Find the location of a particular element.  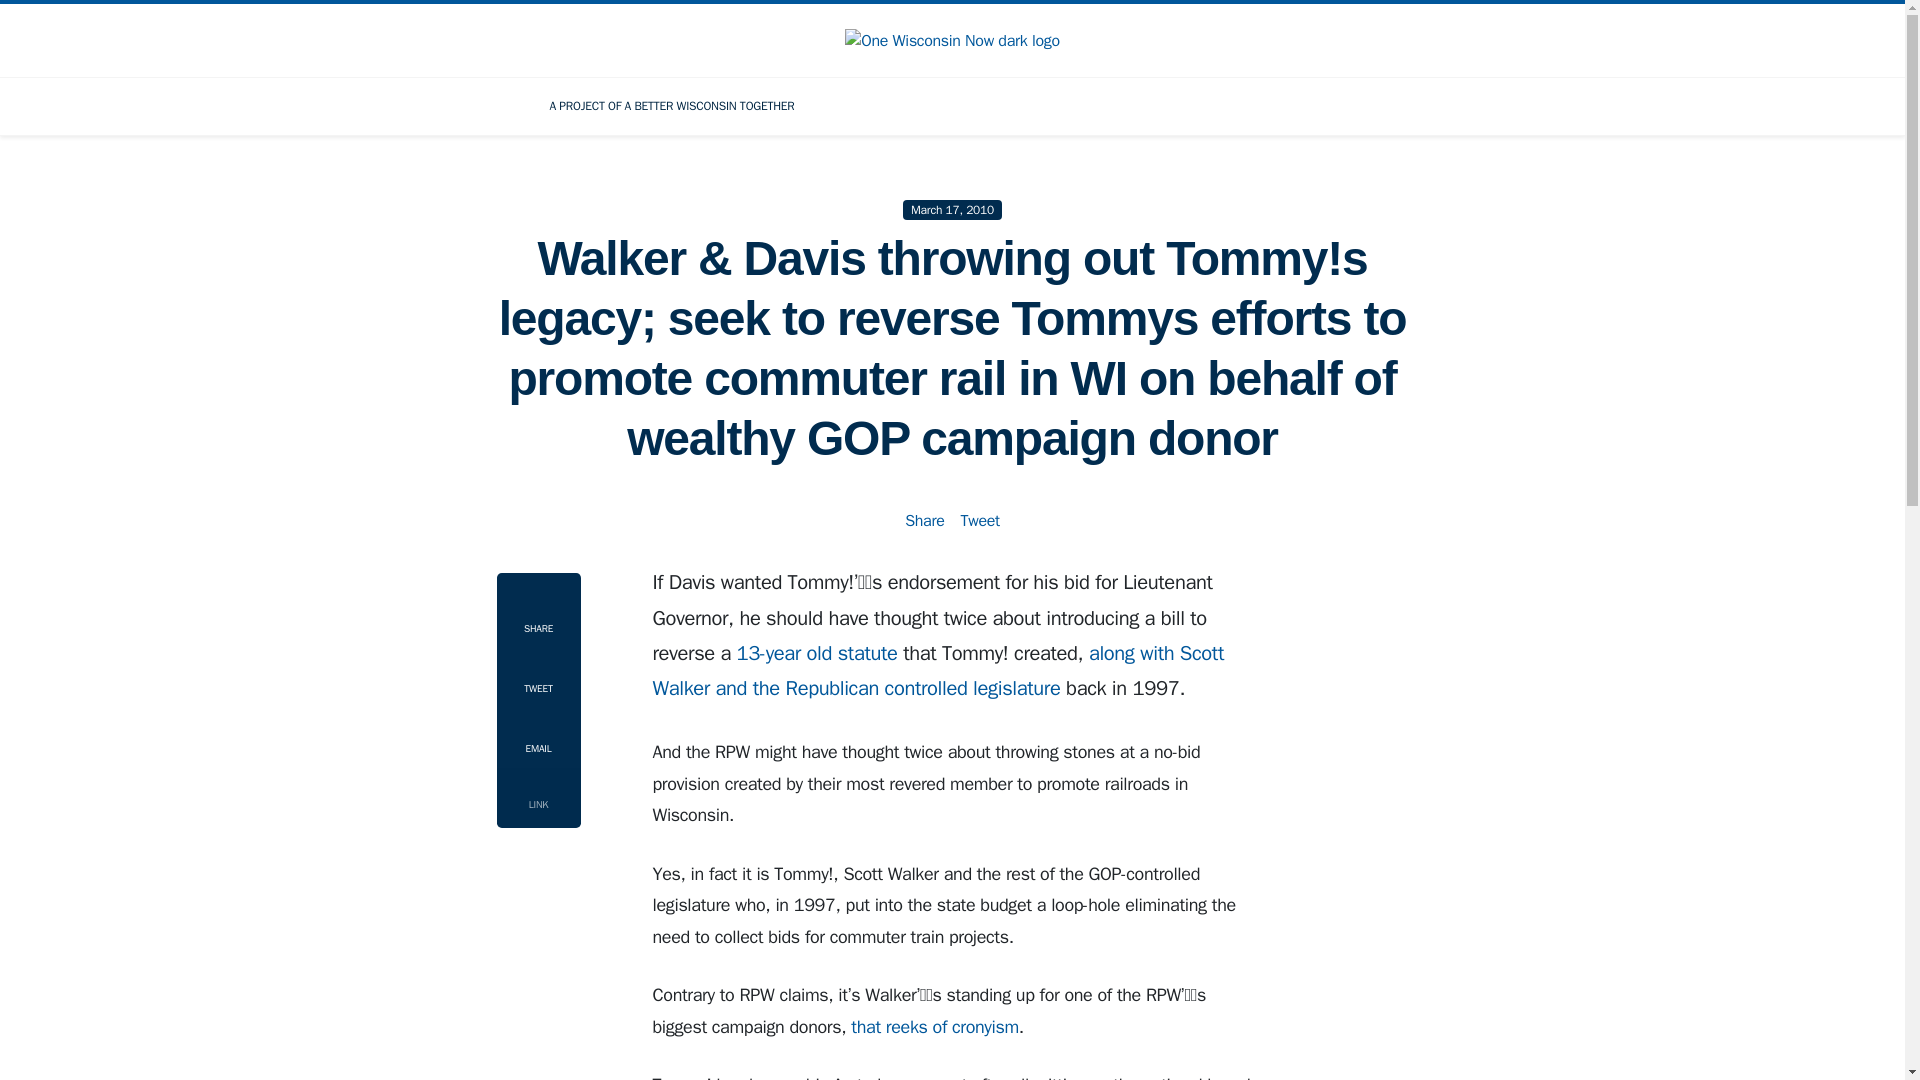

EMAIL is located at coordinates (537, 736).